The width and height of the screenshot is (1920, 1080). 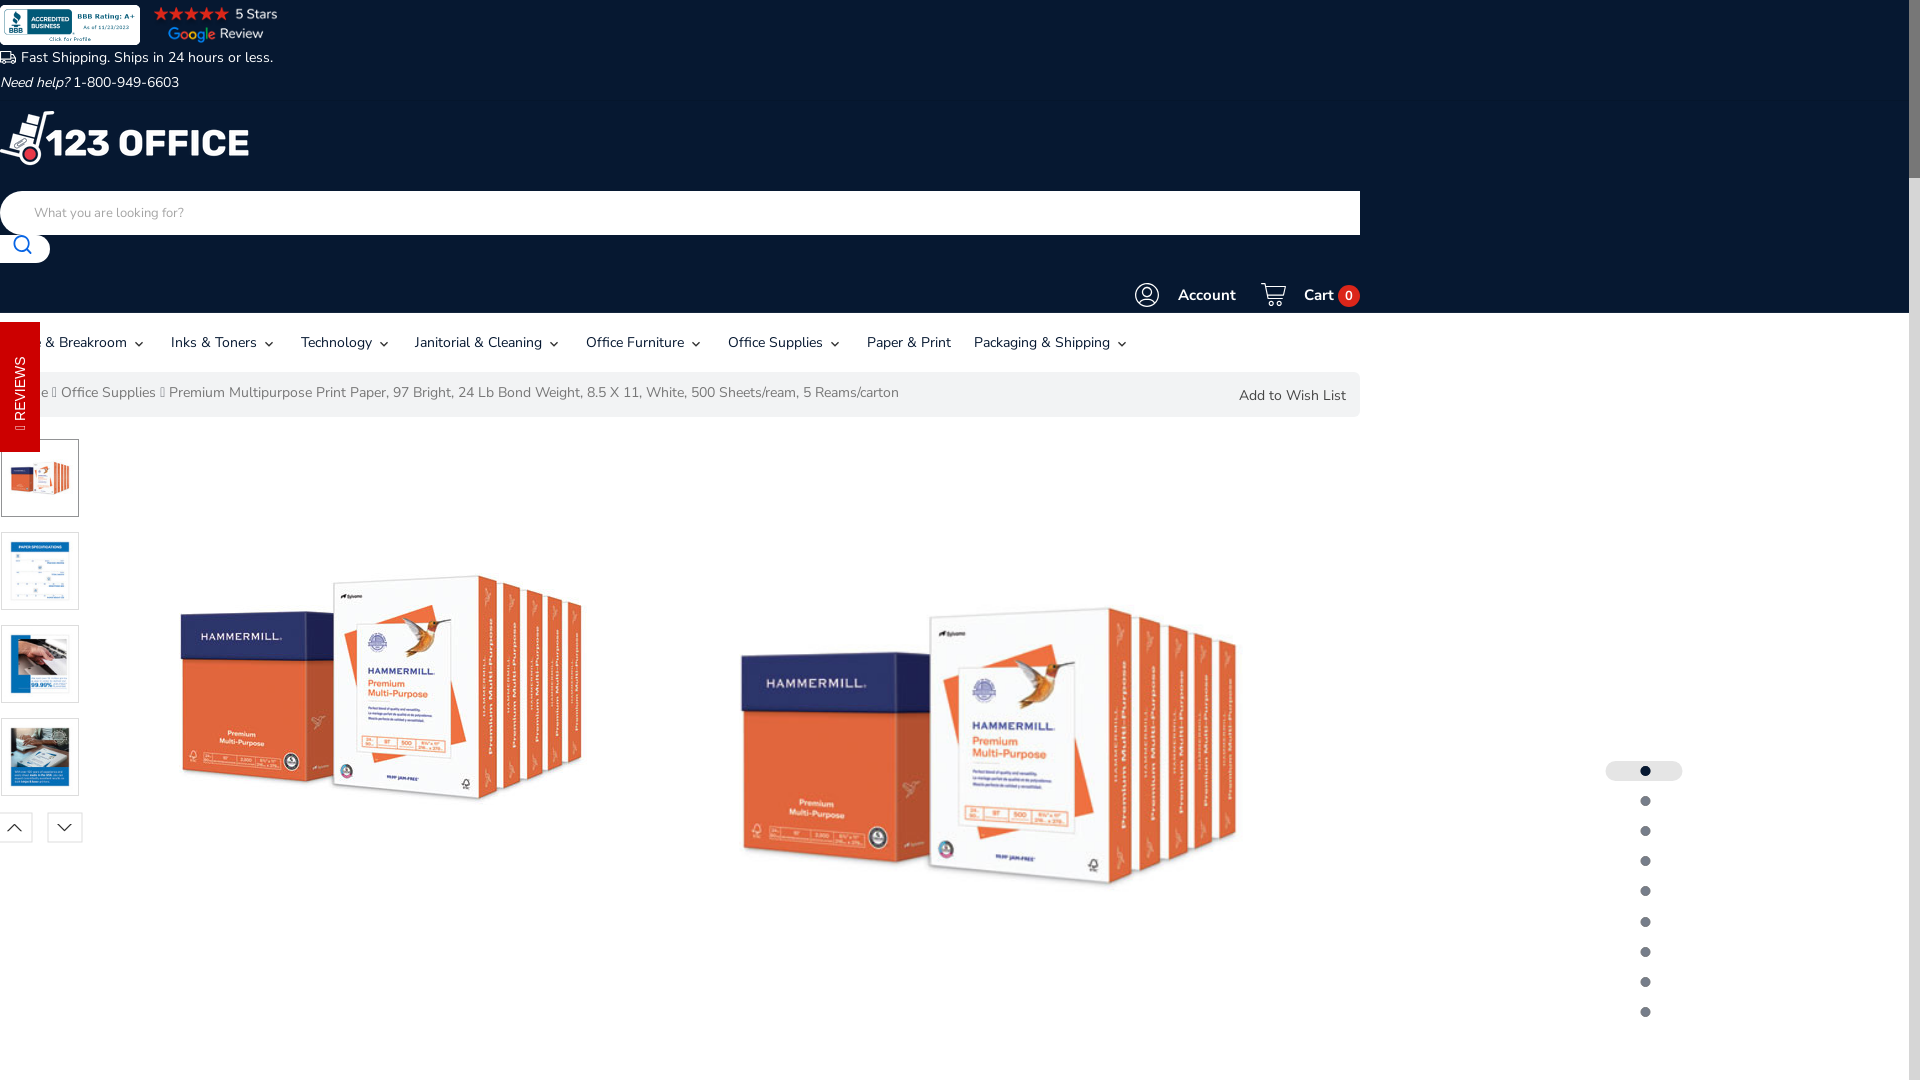 I want to click on Paper & Print, so click(x=909, y=342).